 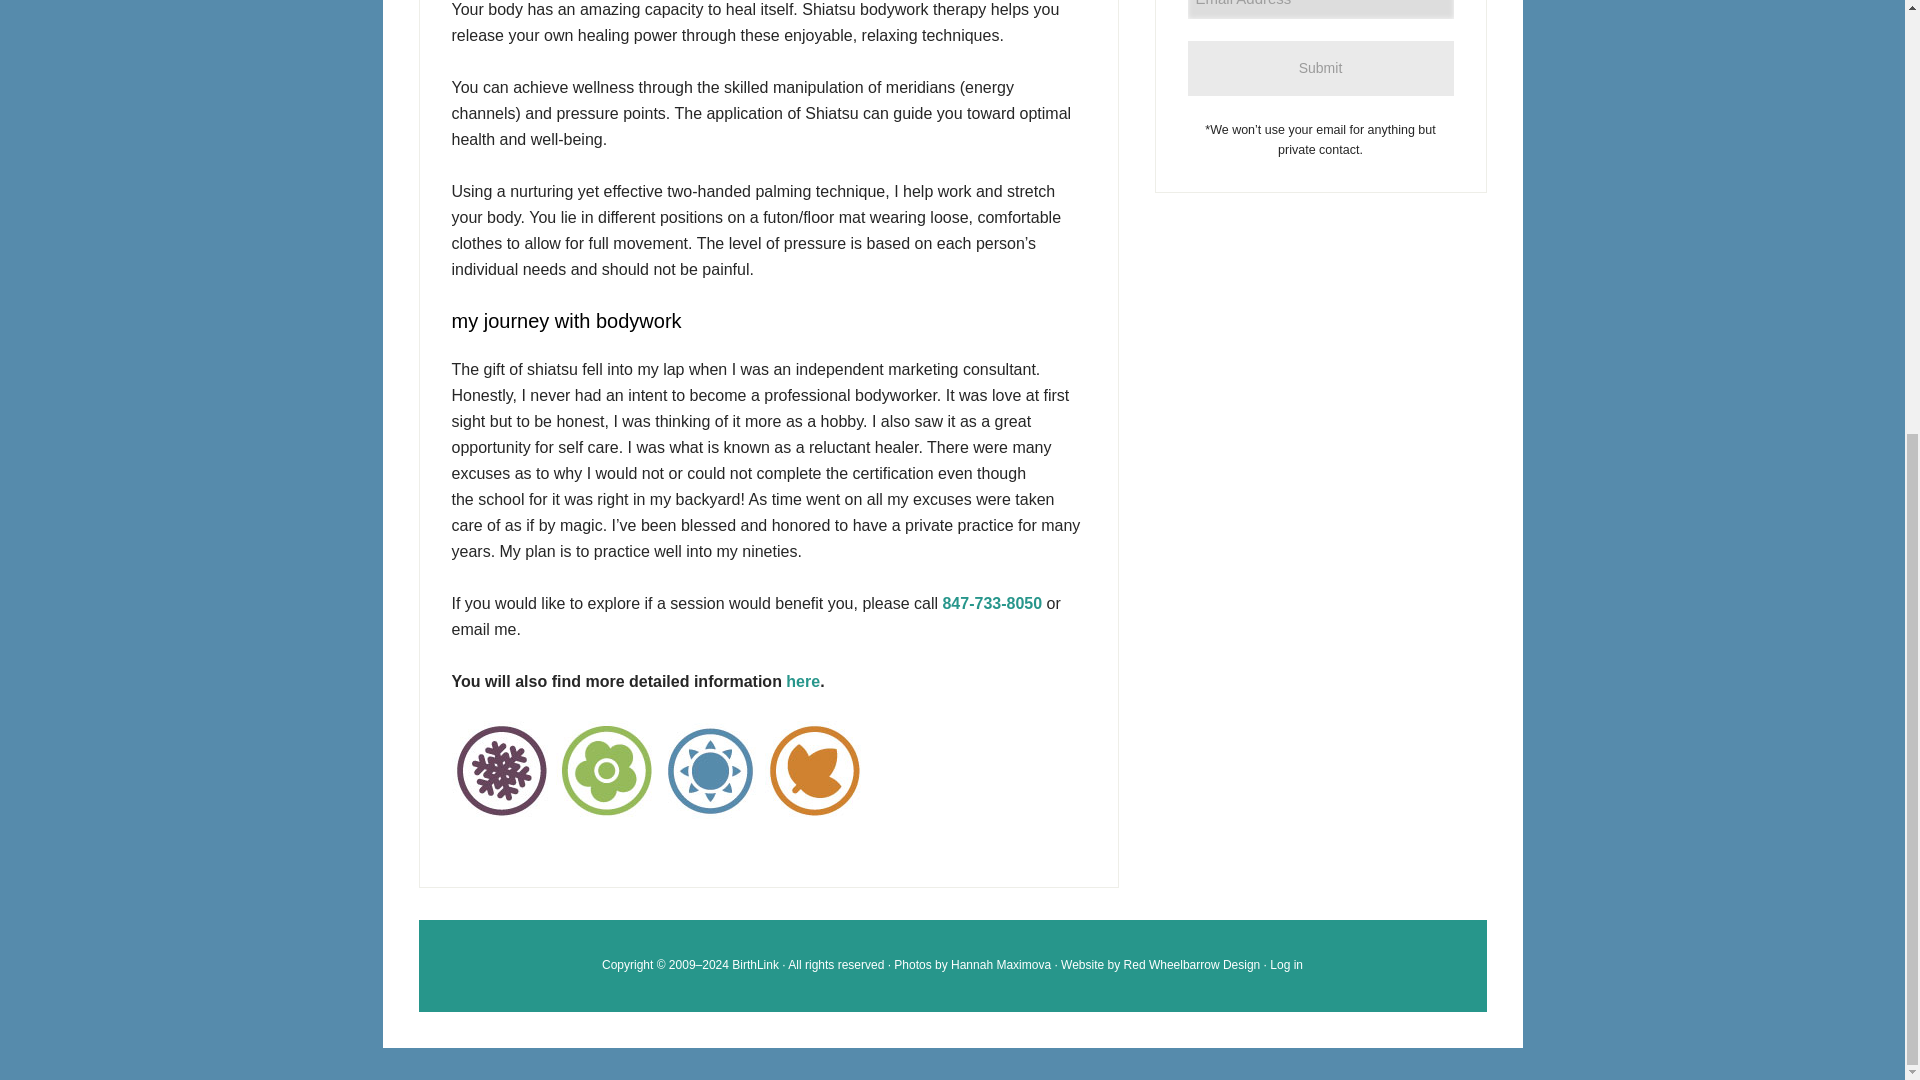 I want to click on here, so click(x=802, y=681).